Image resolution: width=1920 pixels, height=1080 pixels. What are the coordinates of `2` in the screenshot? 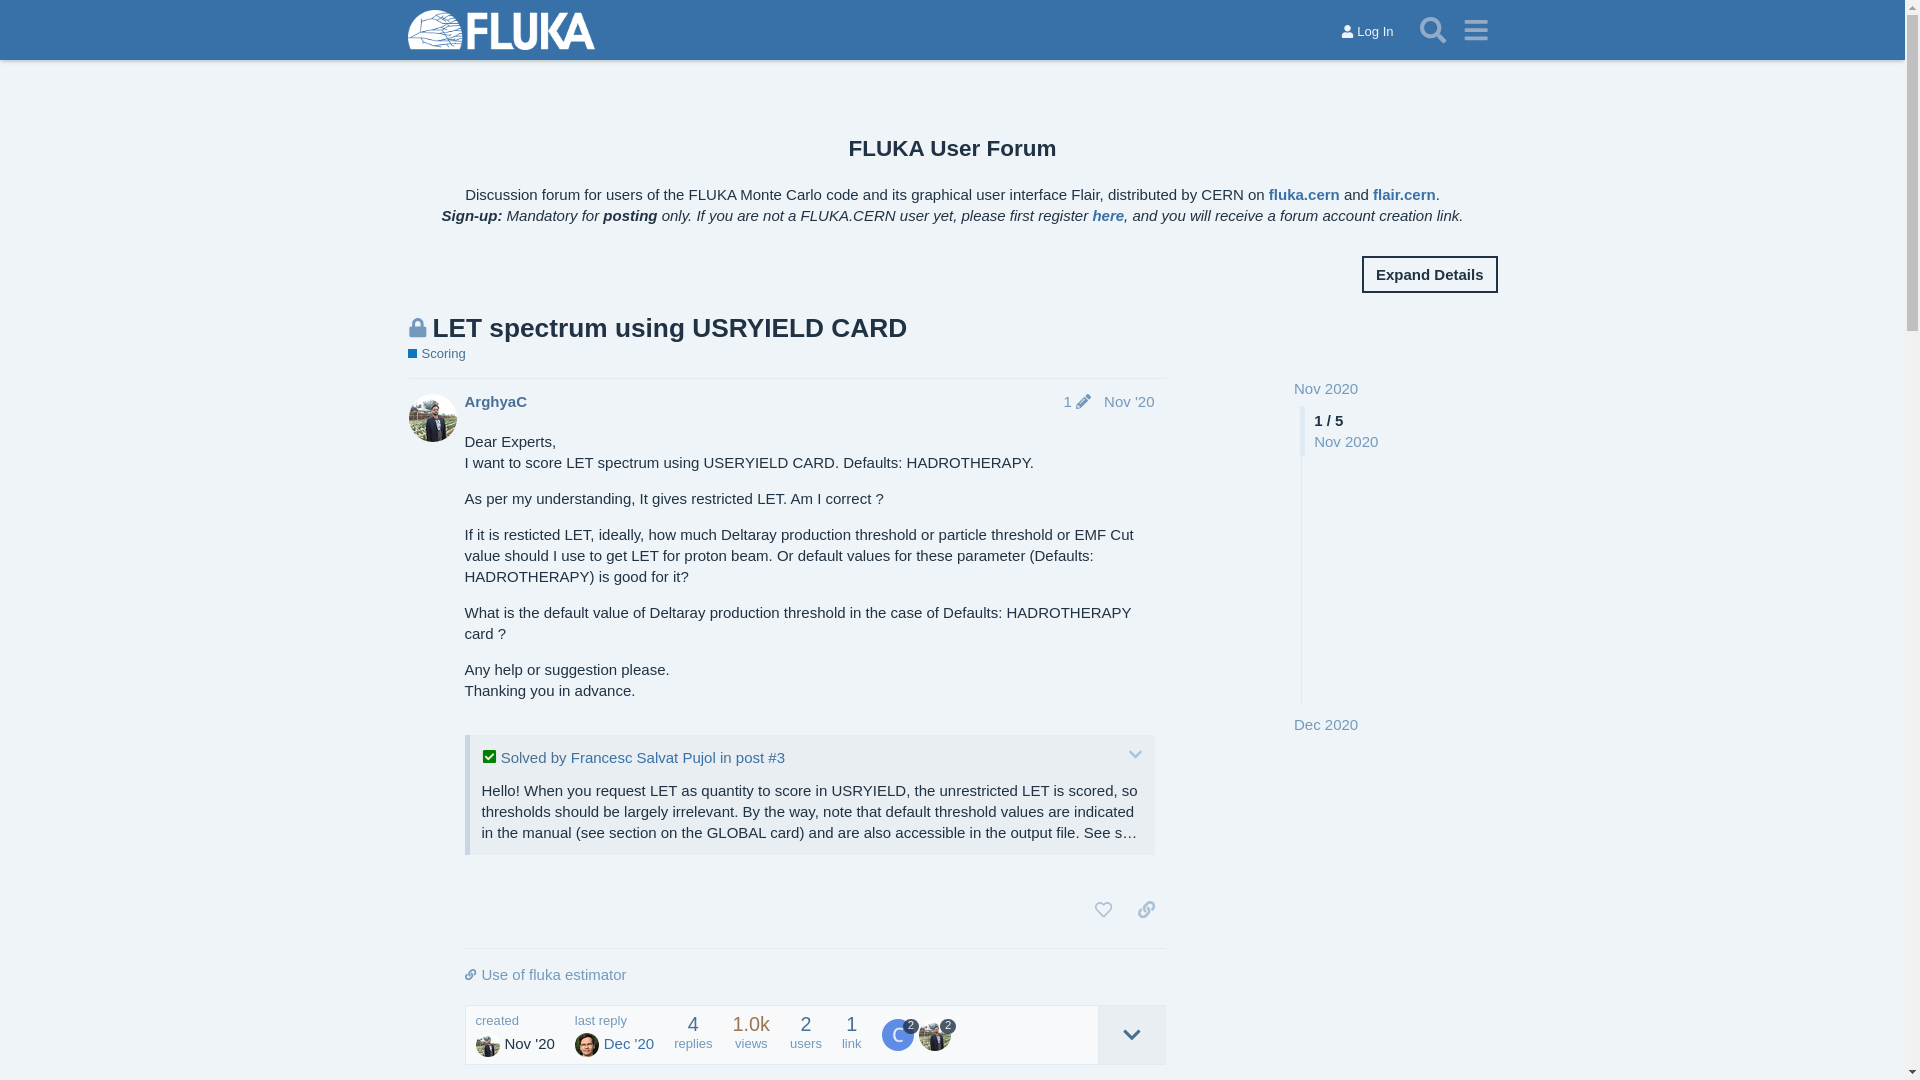 It's located at (900, 1035).